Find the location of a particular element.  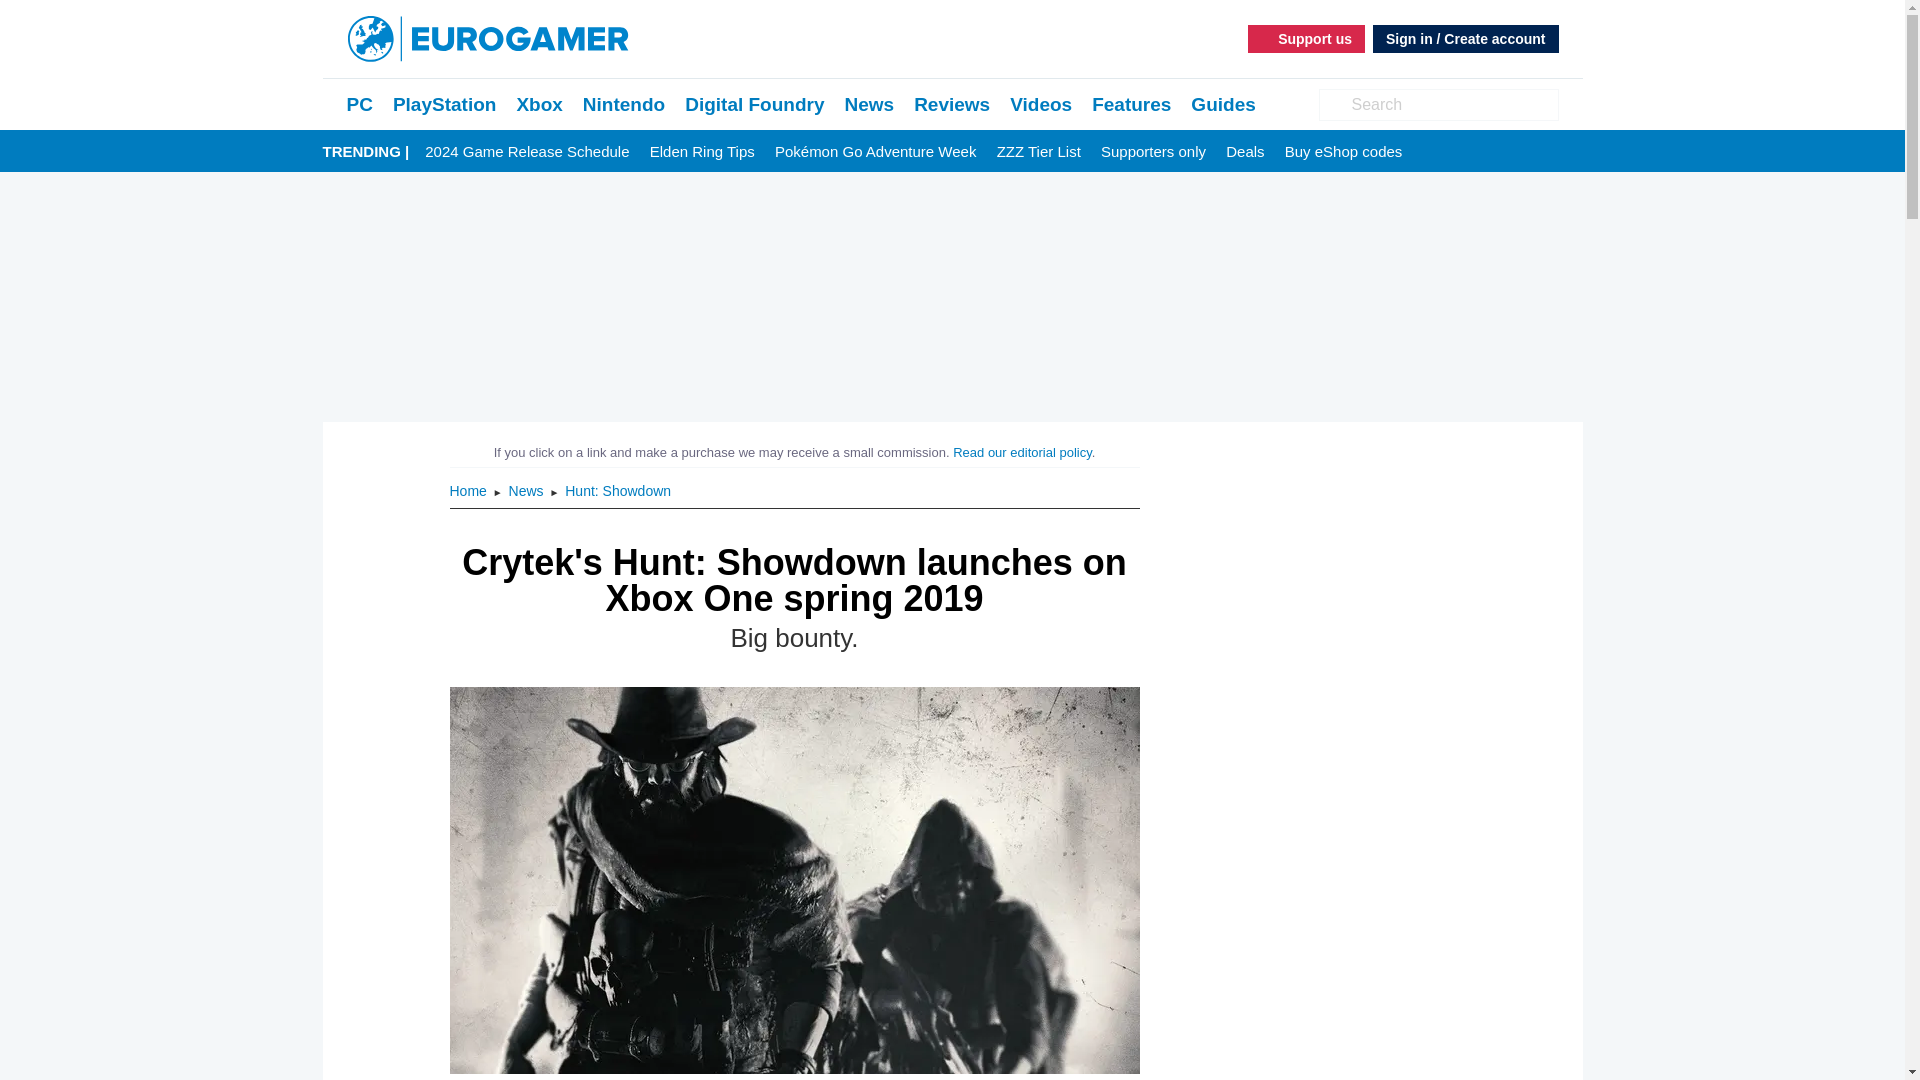

Supporters only is located at coordinates (1152, 152).